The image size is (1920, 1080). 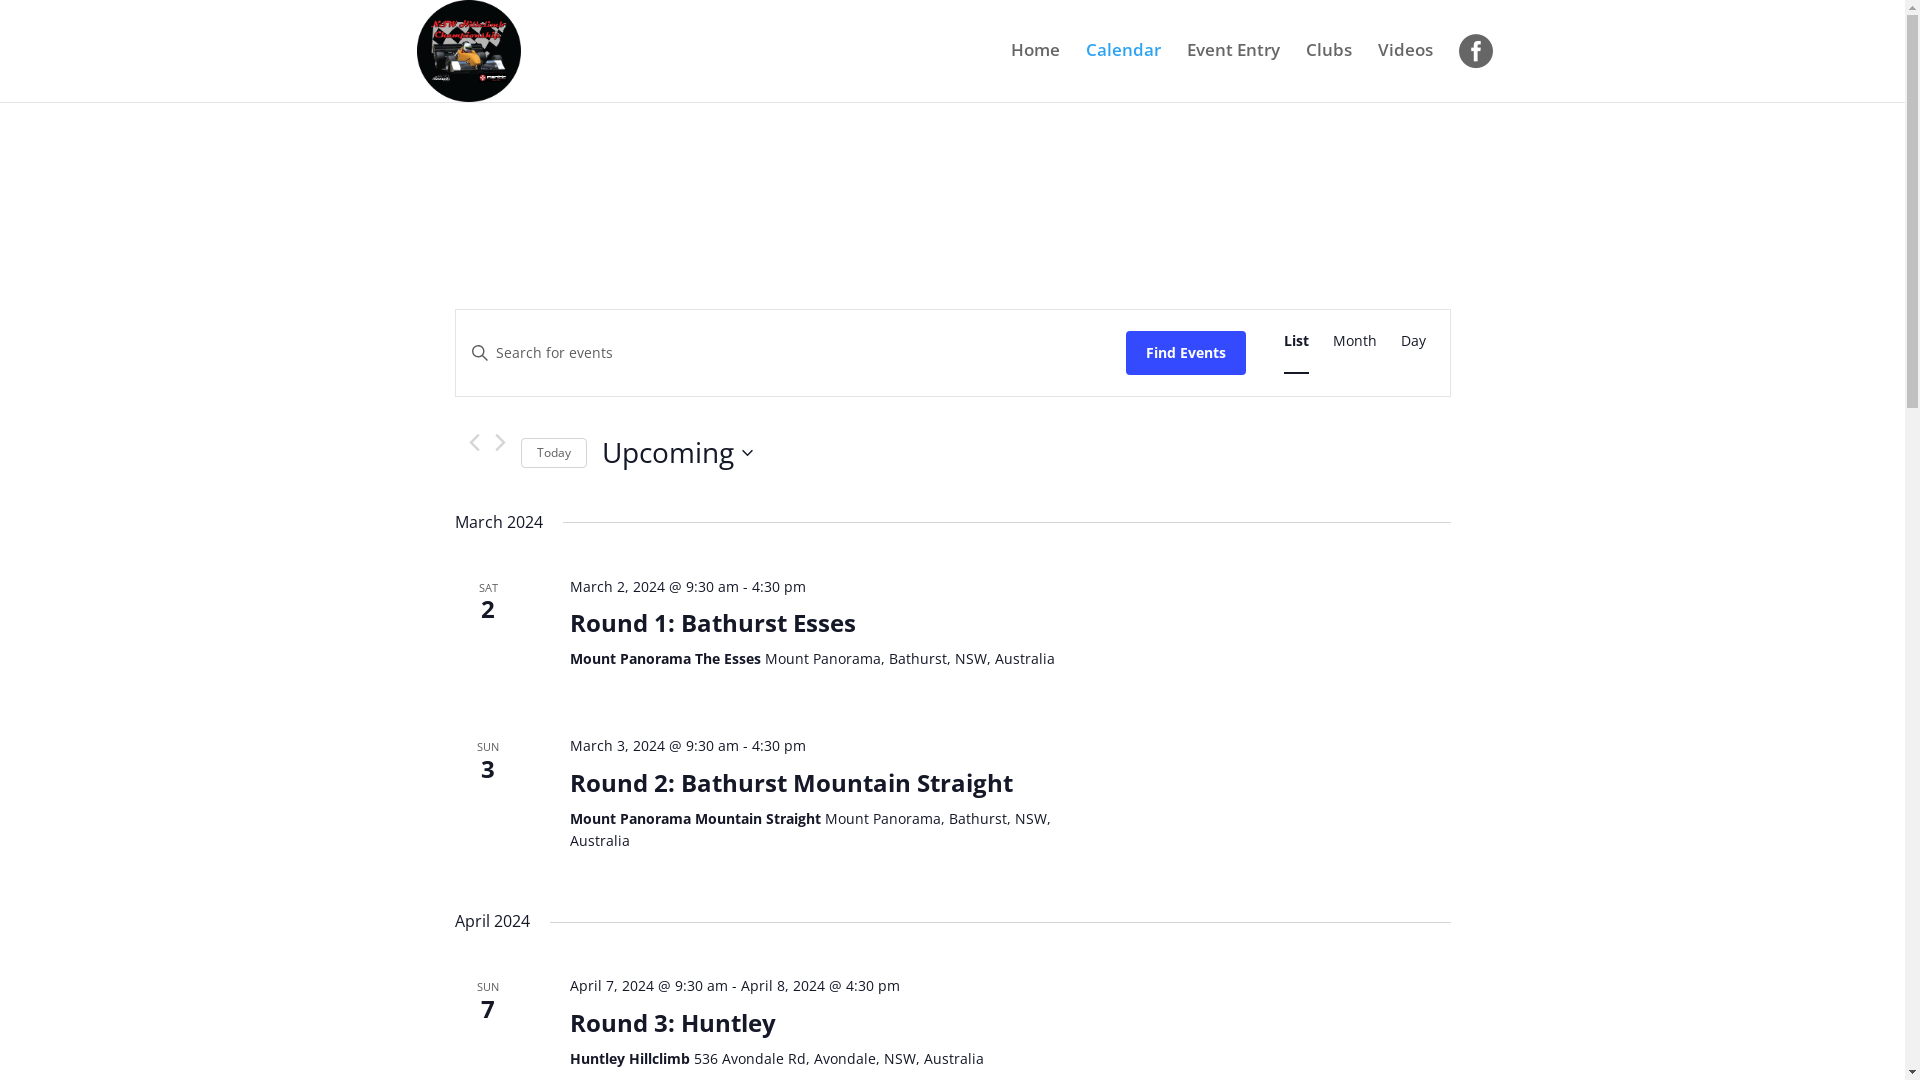 I want to click on Videos, so click(x=1406, y=67).